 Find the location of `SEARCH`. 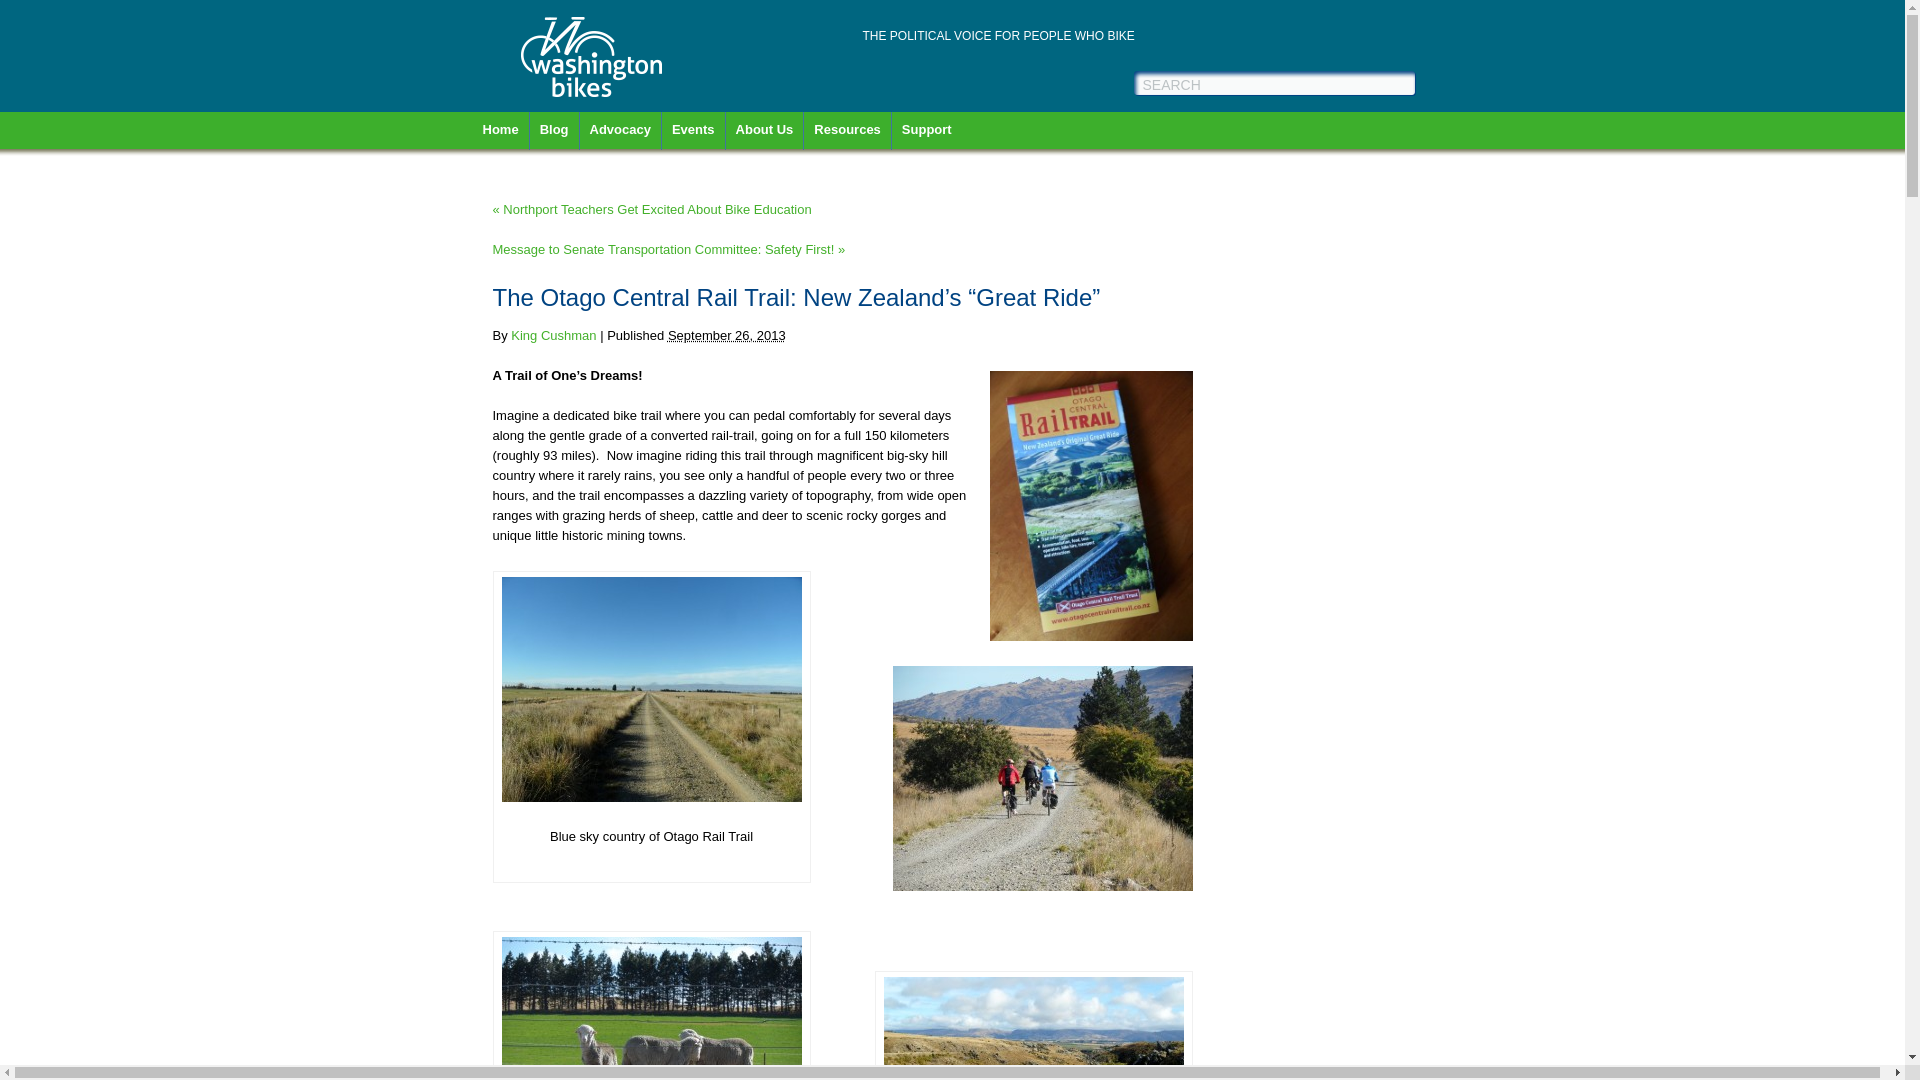

SEARCH is located at coordinates (1279, 85).